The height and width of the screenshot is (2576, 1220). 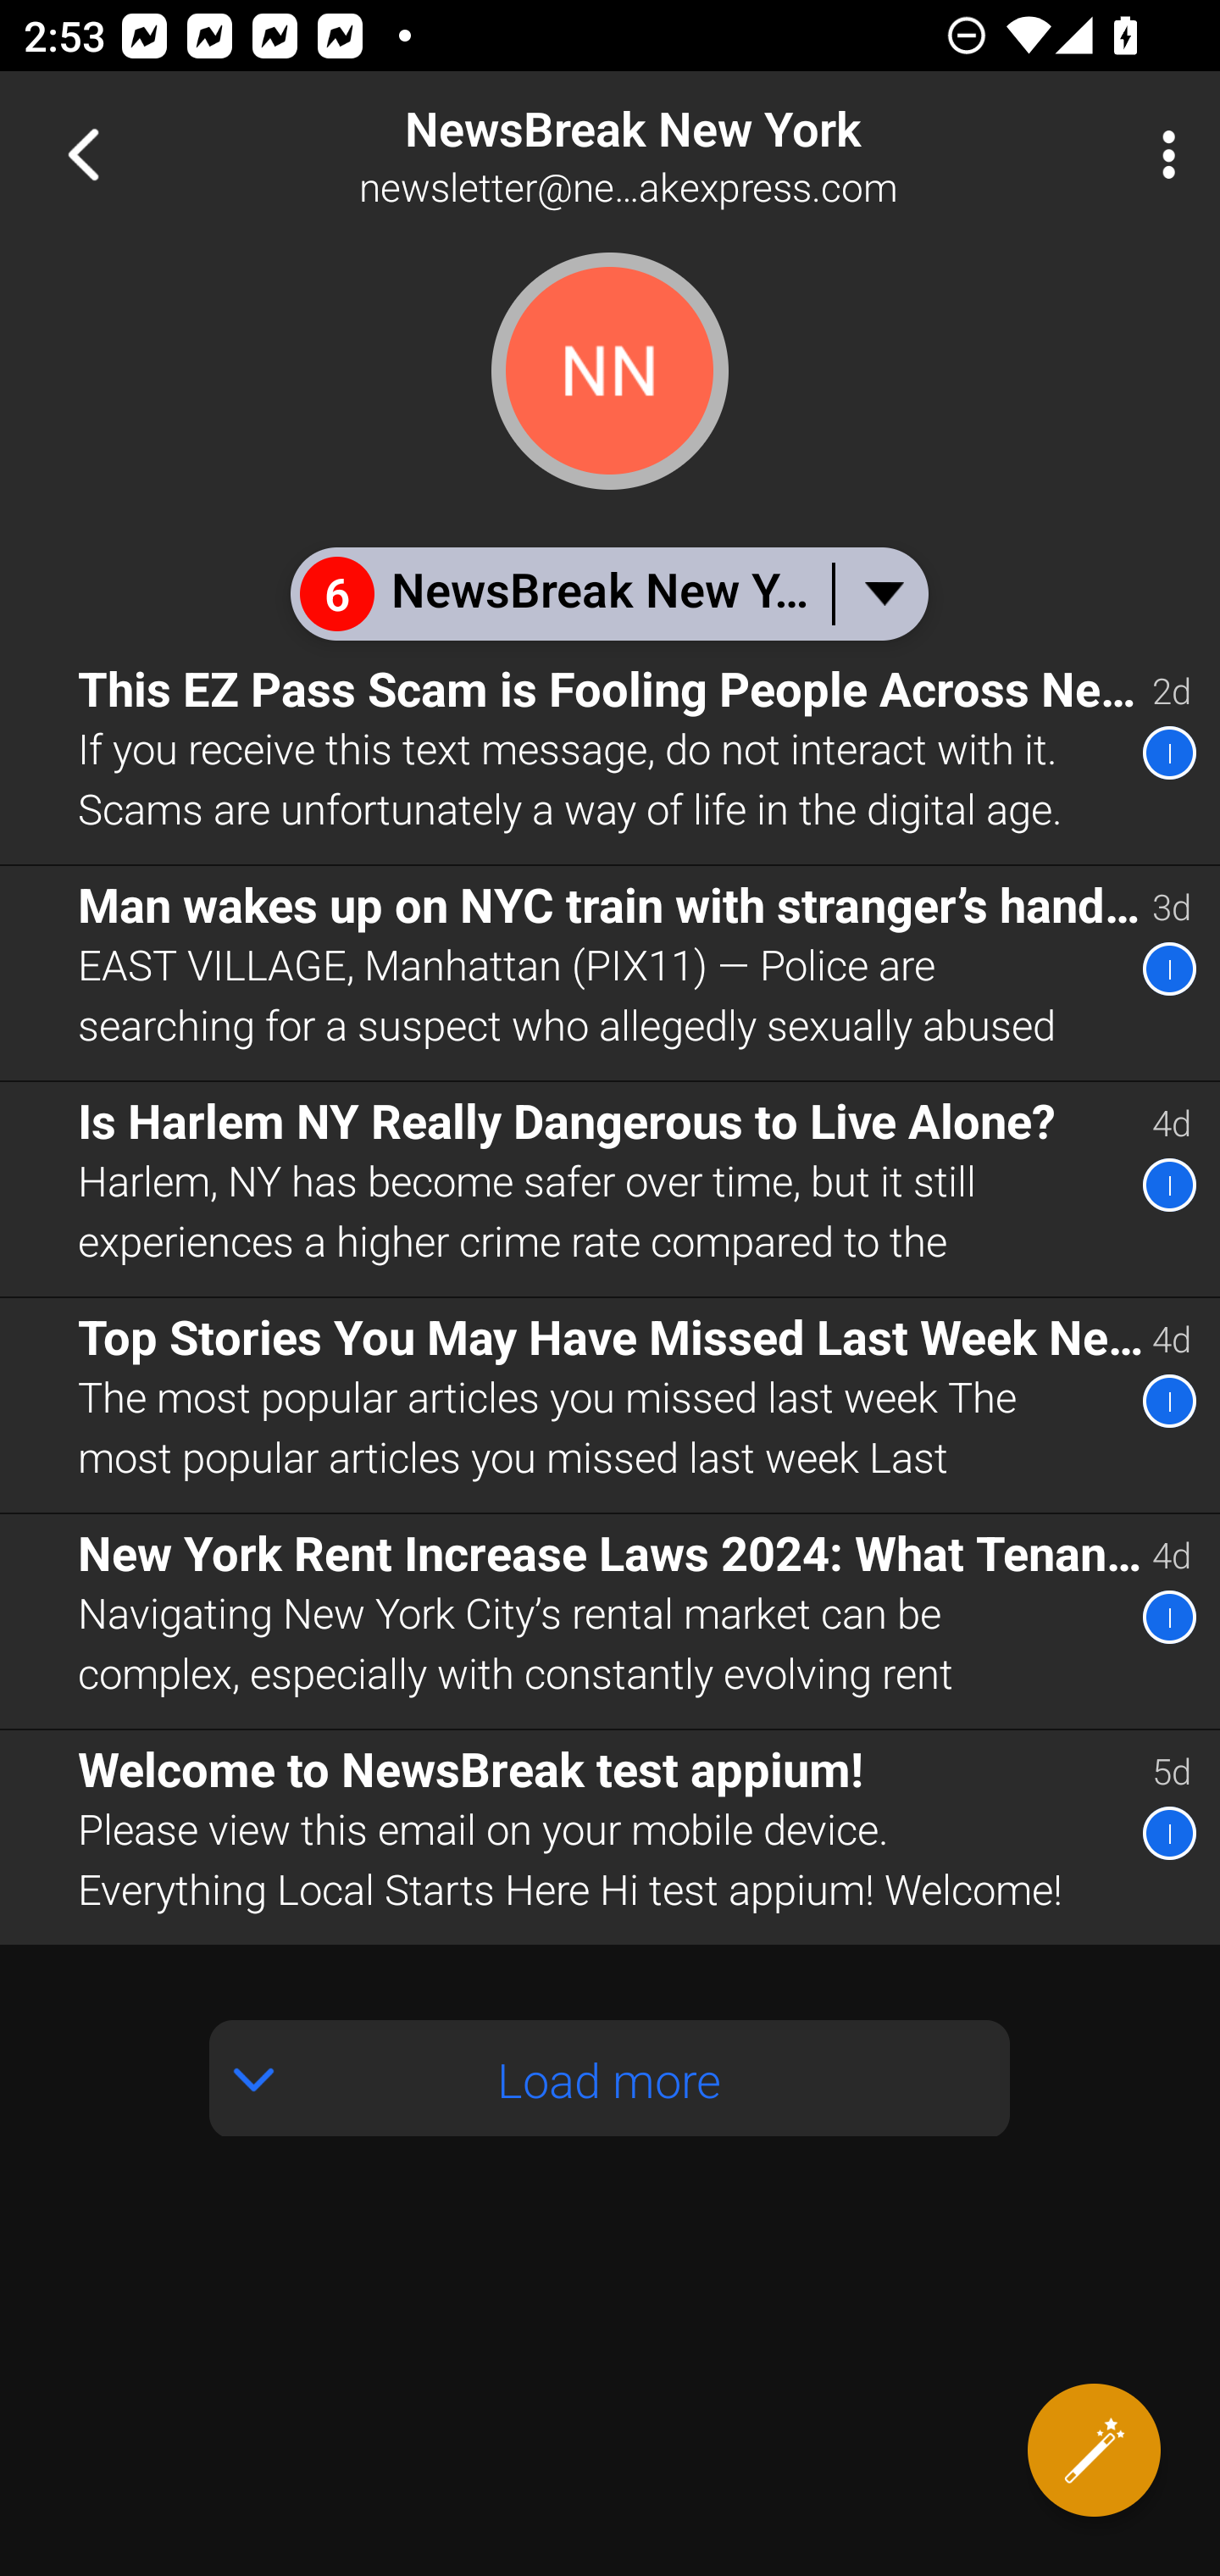 What do you see at coordinates (1161, 154) in the screenshot?
I see `More Options` at bounding box center [1161, 154].